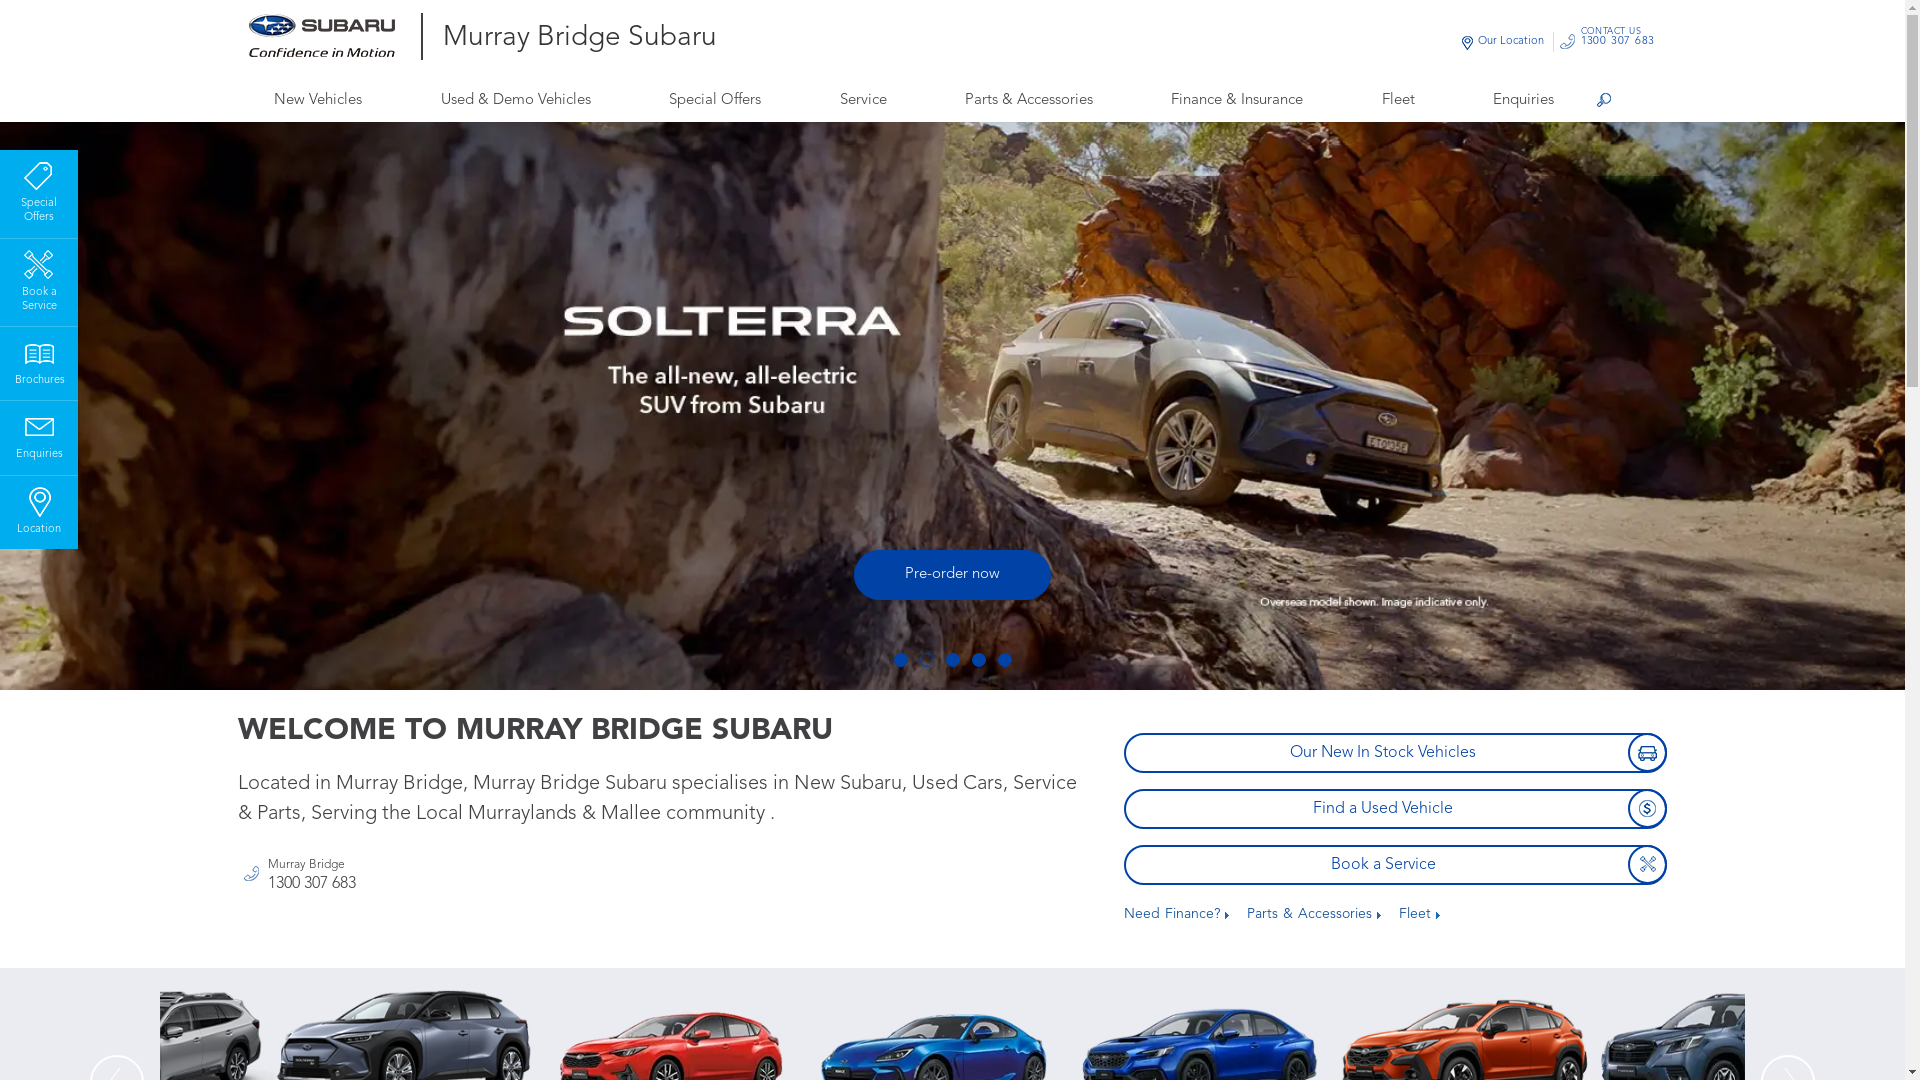 This screenshot has width=1920, height=1080. What do you see at coordinates (1603, 101) in the screenshot?
I see `Search` at bounding box center [1603, 101].